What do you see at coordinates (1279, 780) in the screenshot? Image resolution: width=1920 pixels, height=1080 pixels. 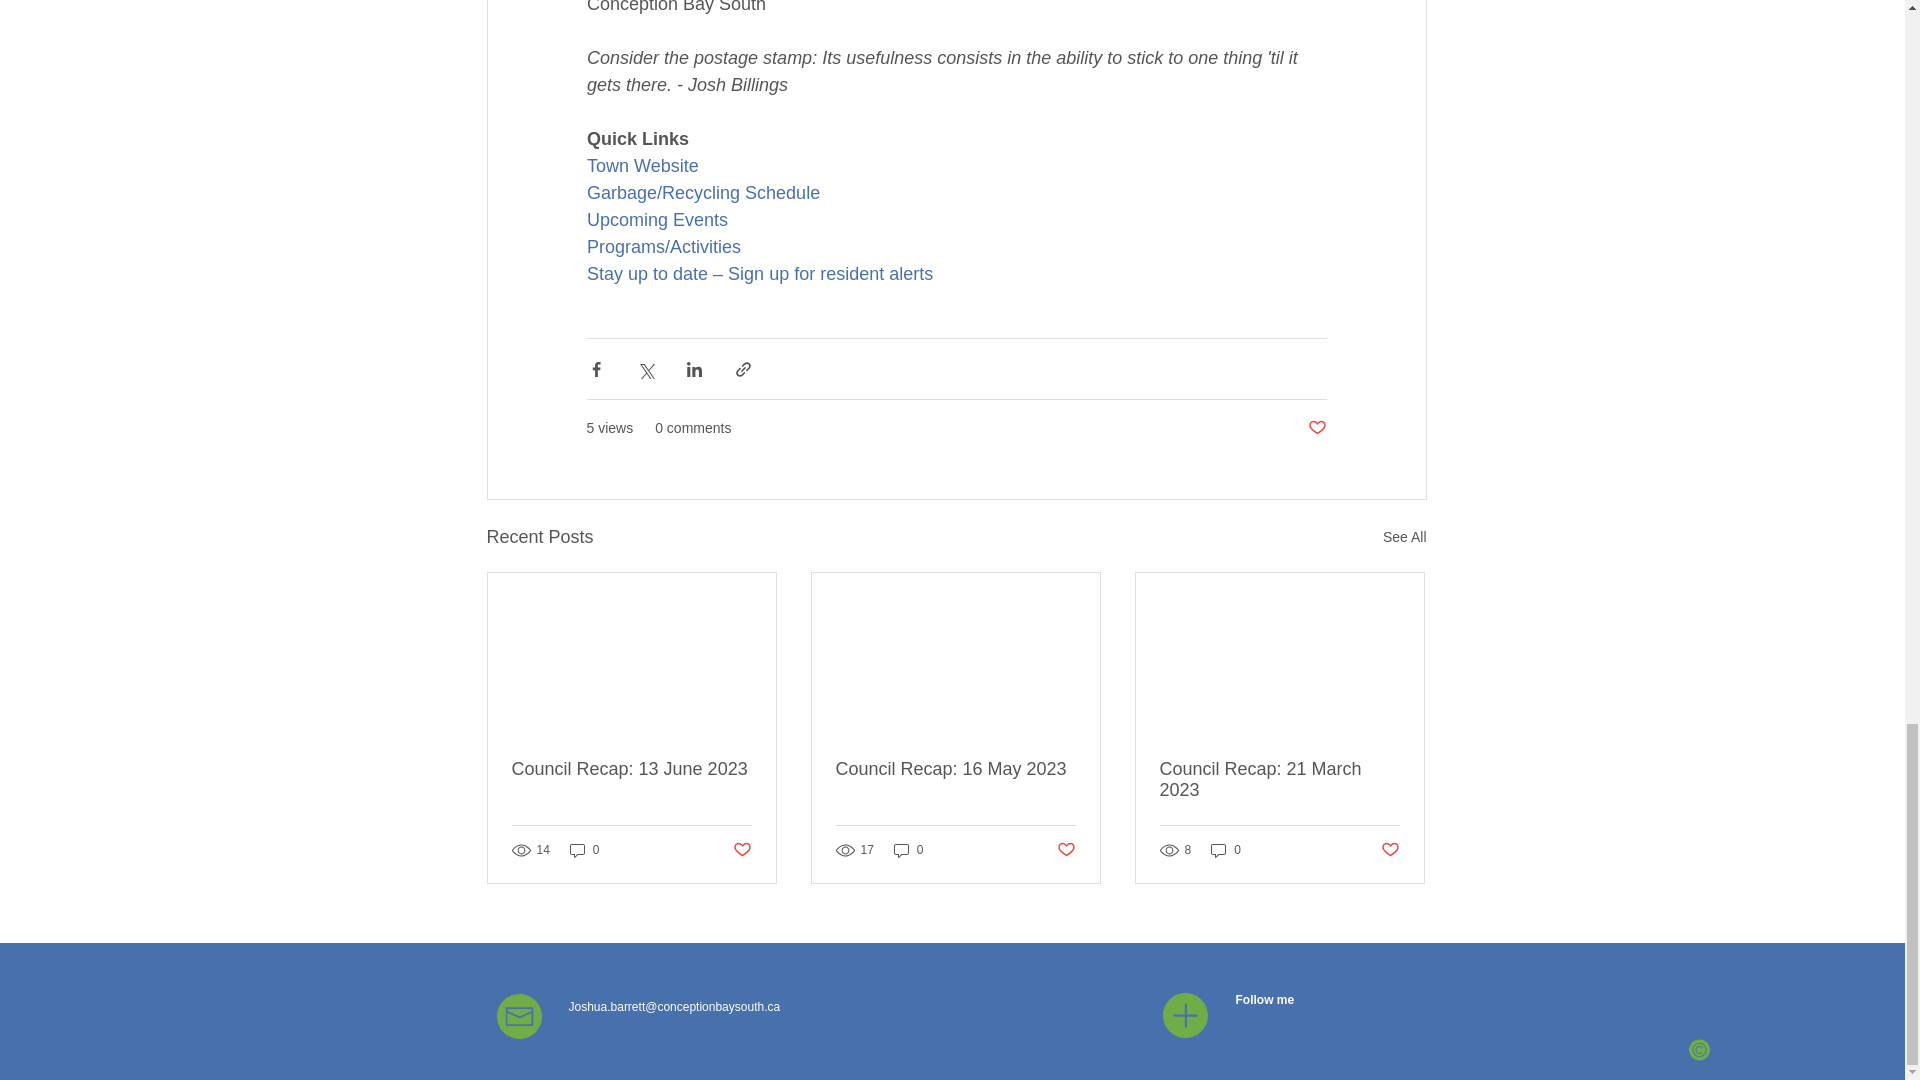 I see `Council Recap: 21 March 2023` at bounding box center [1279, 780].